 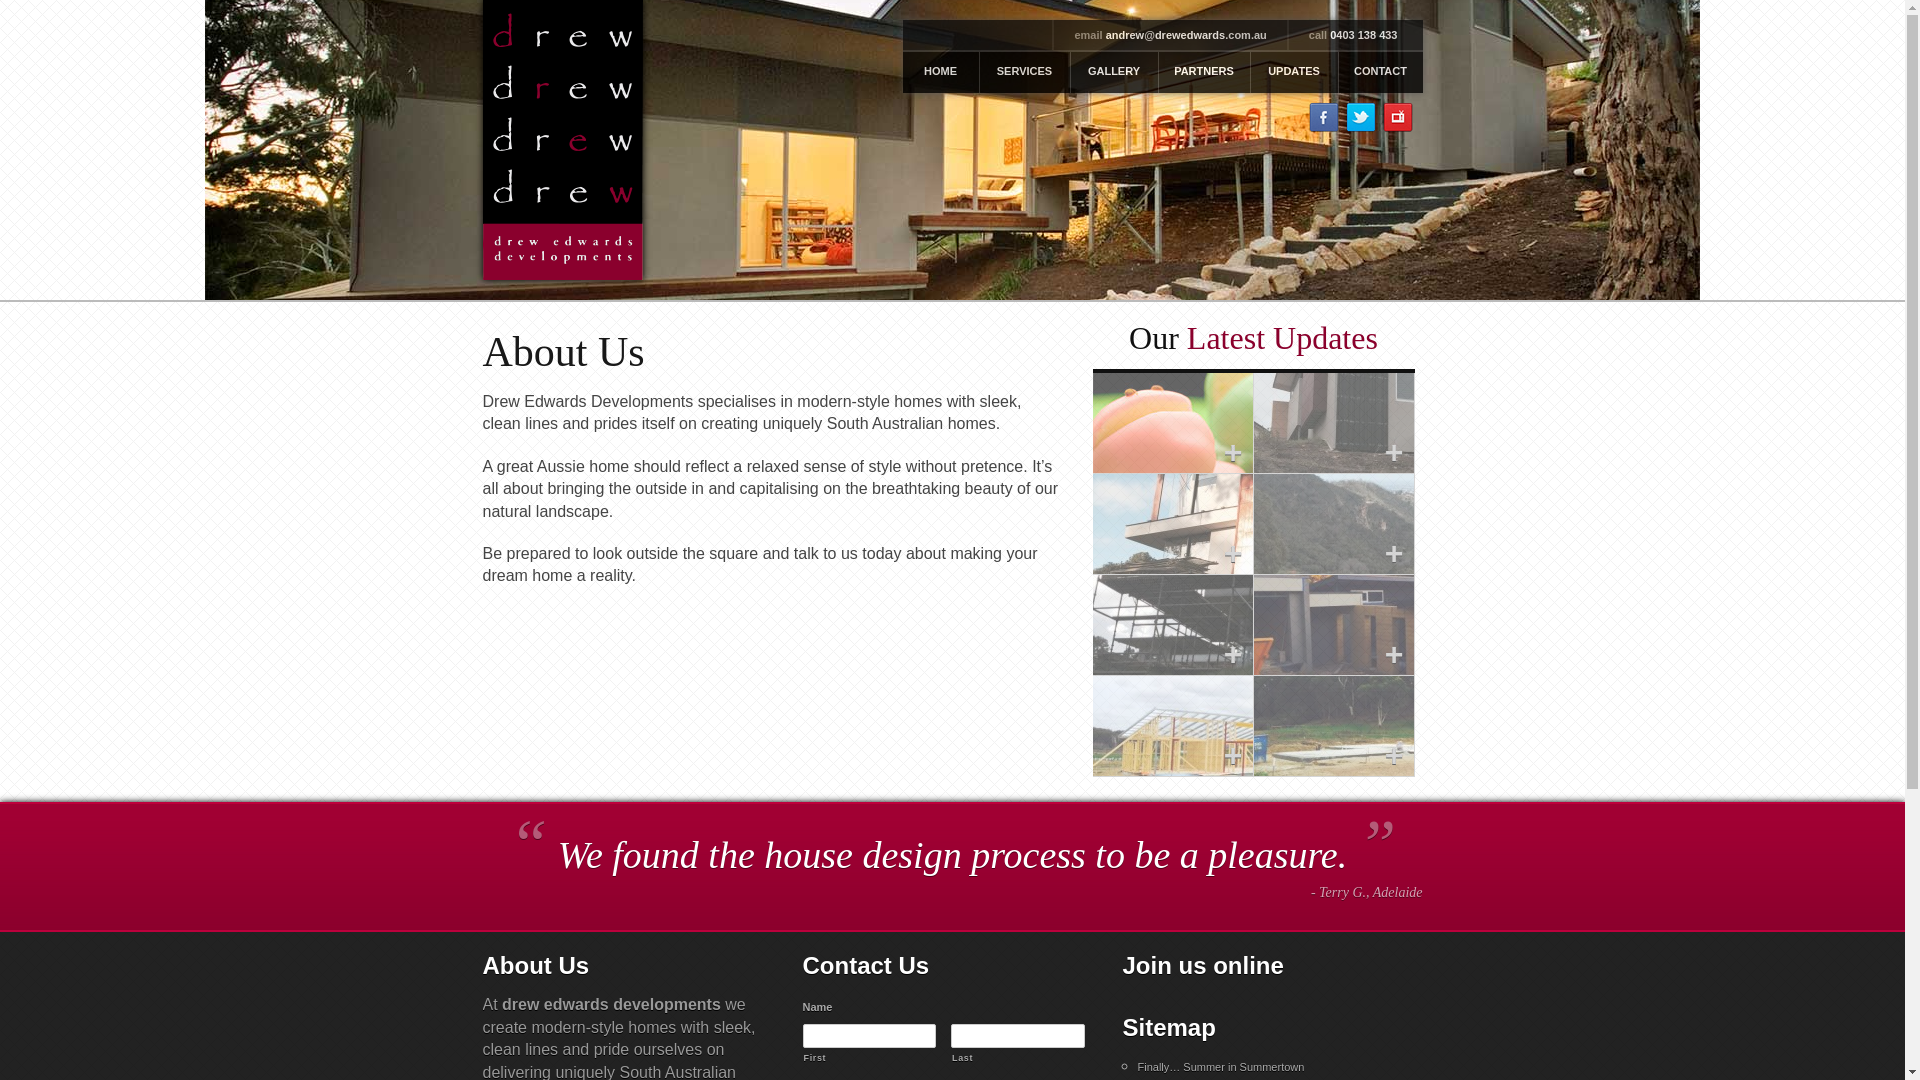 I want to click on Latest Updates, so click(x=1282, y=338).